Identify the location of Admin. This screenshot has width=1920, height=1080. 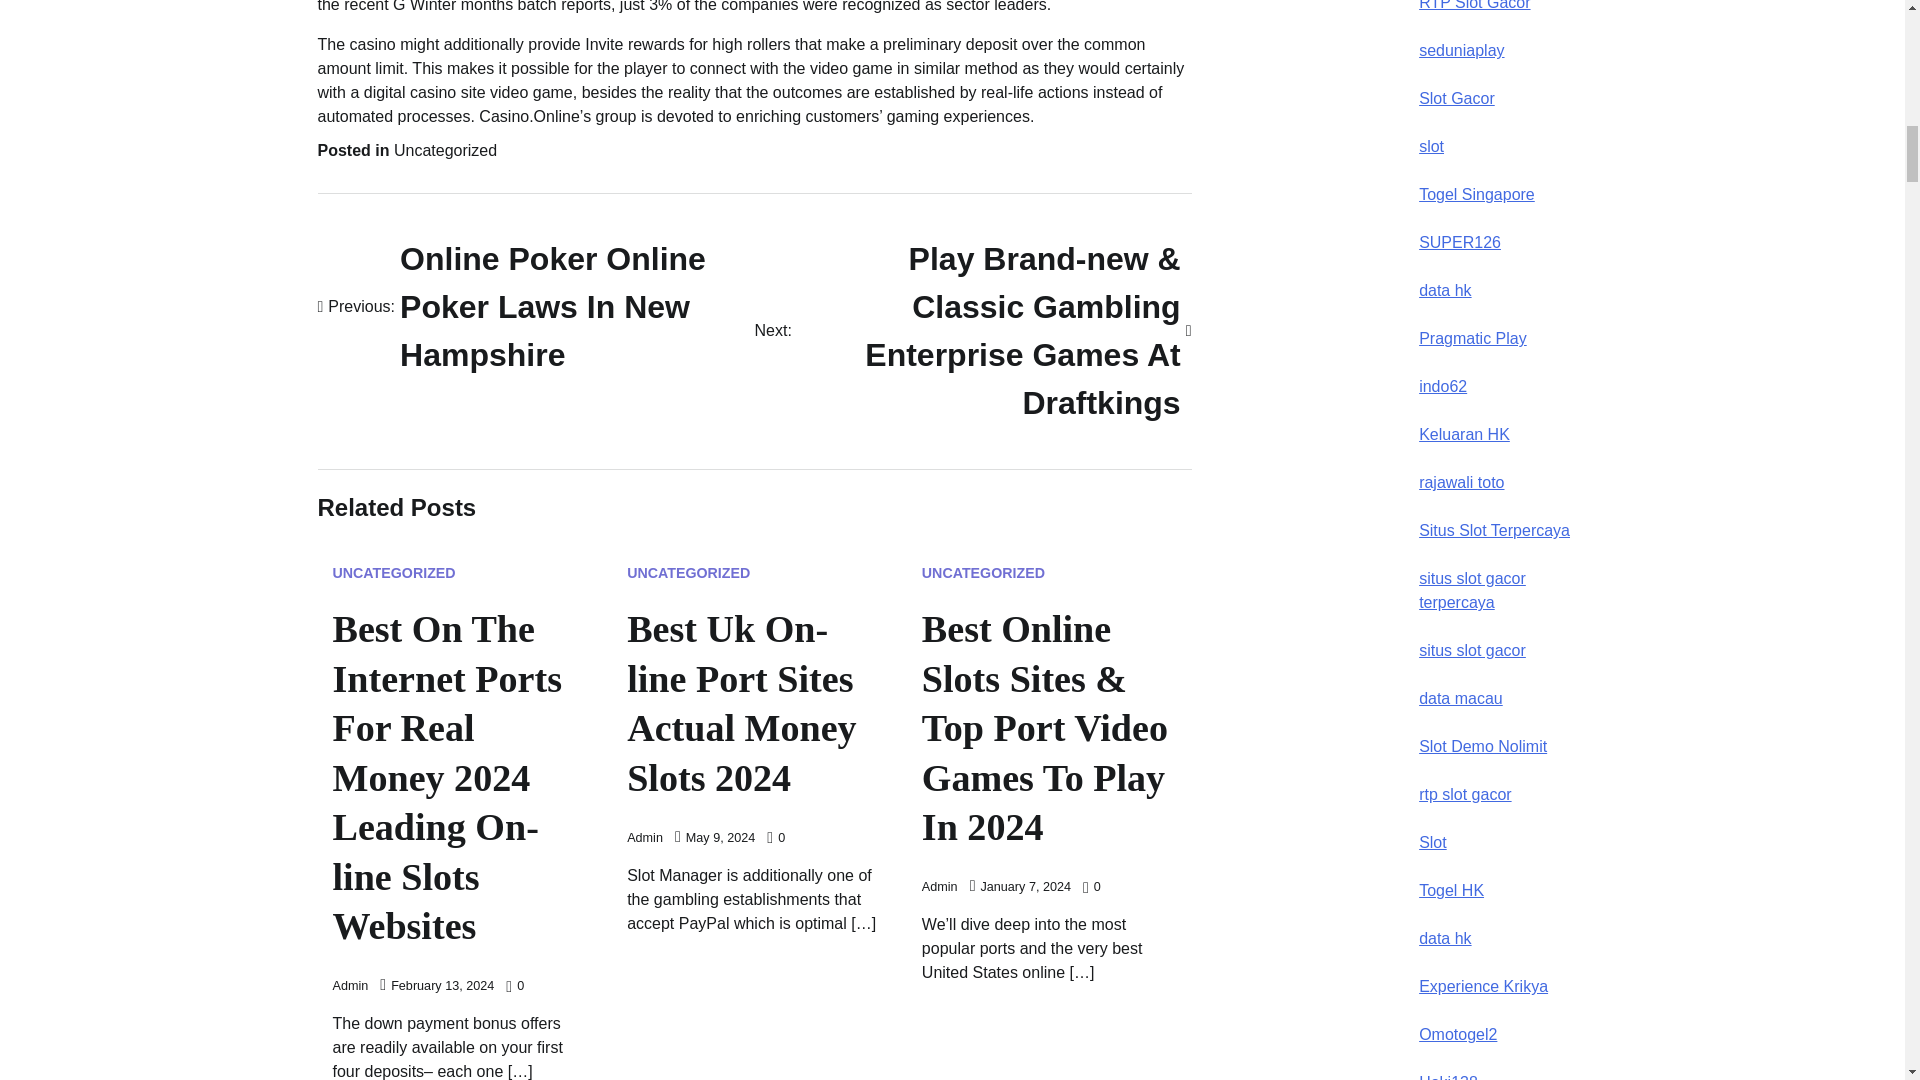
(536, 306).